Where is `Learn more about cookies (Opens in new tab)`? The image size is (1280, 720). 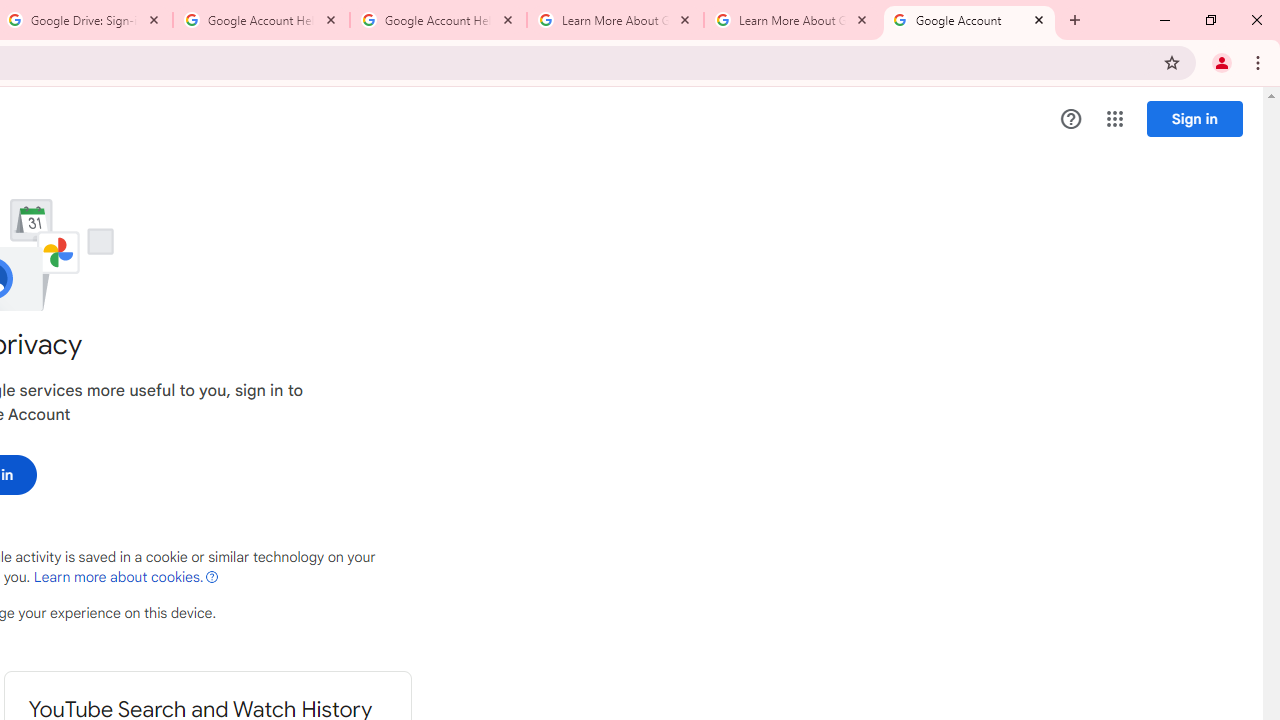 Learn more about cookies (Opens in new tab) is located at coordinates (126, 577).